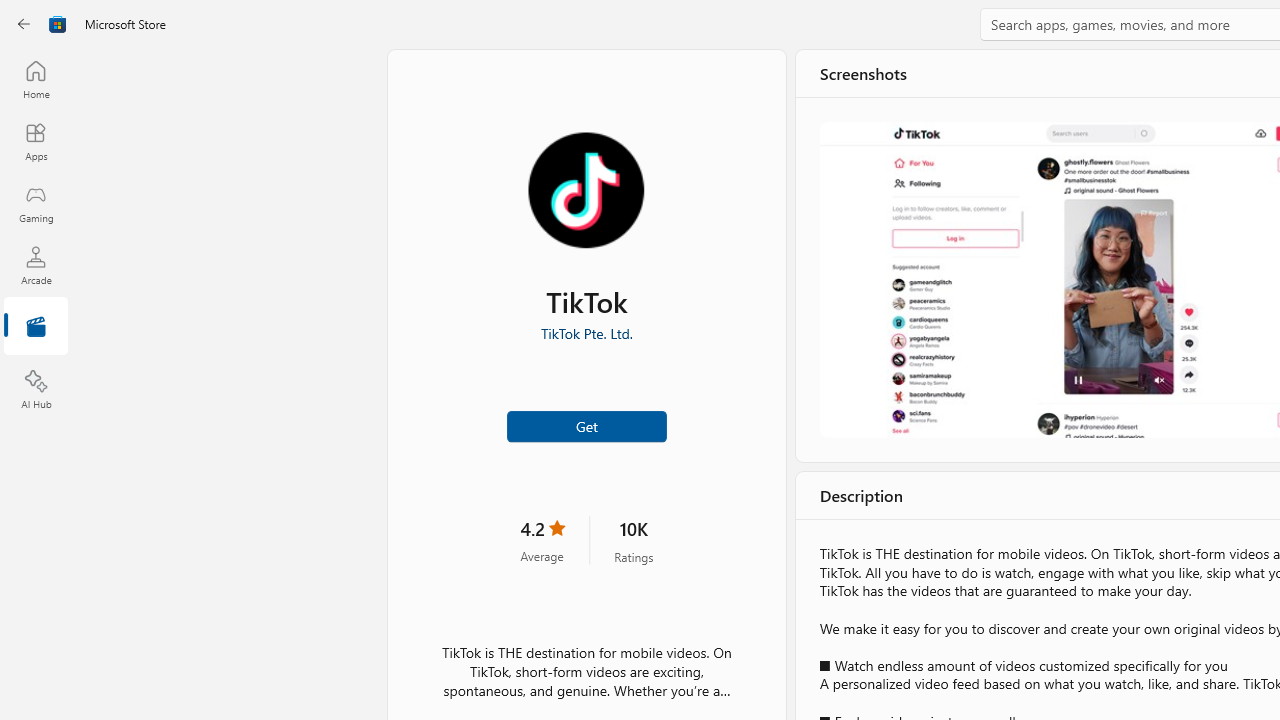  Describe the element at coordinates (58, 24) in the screenshot. I see `Class: Image` at that location.